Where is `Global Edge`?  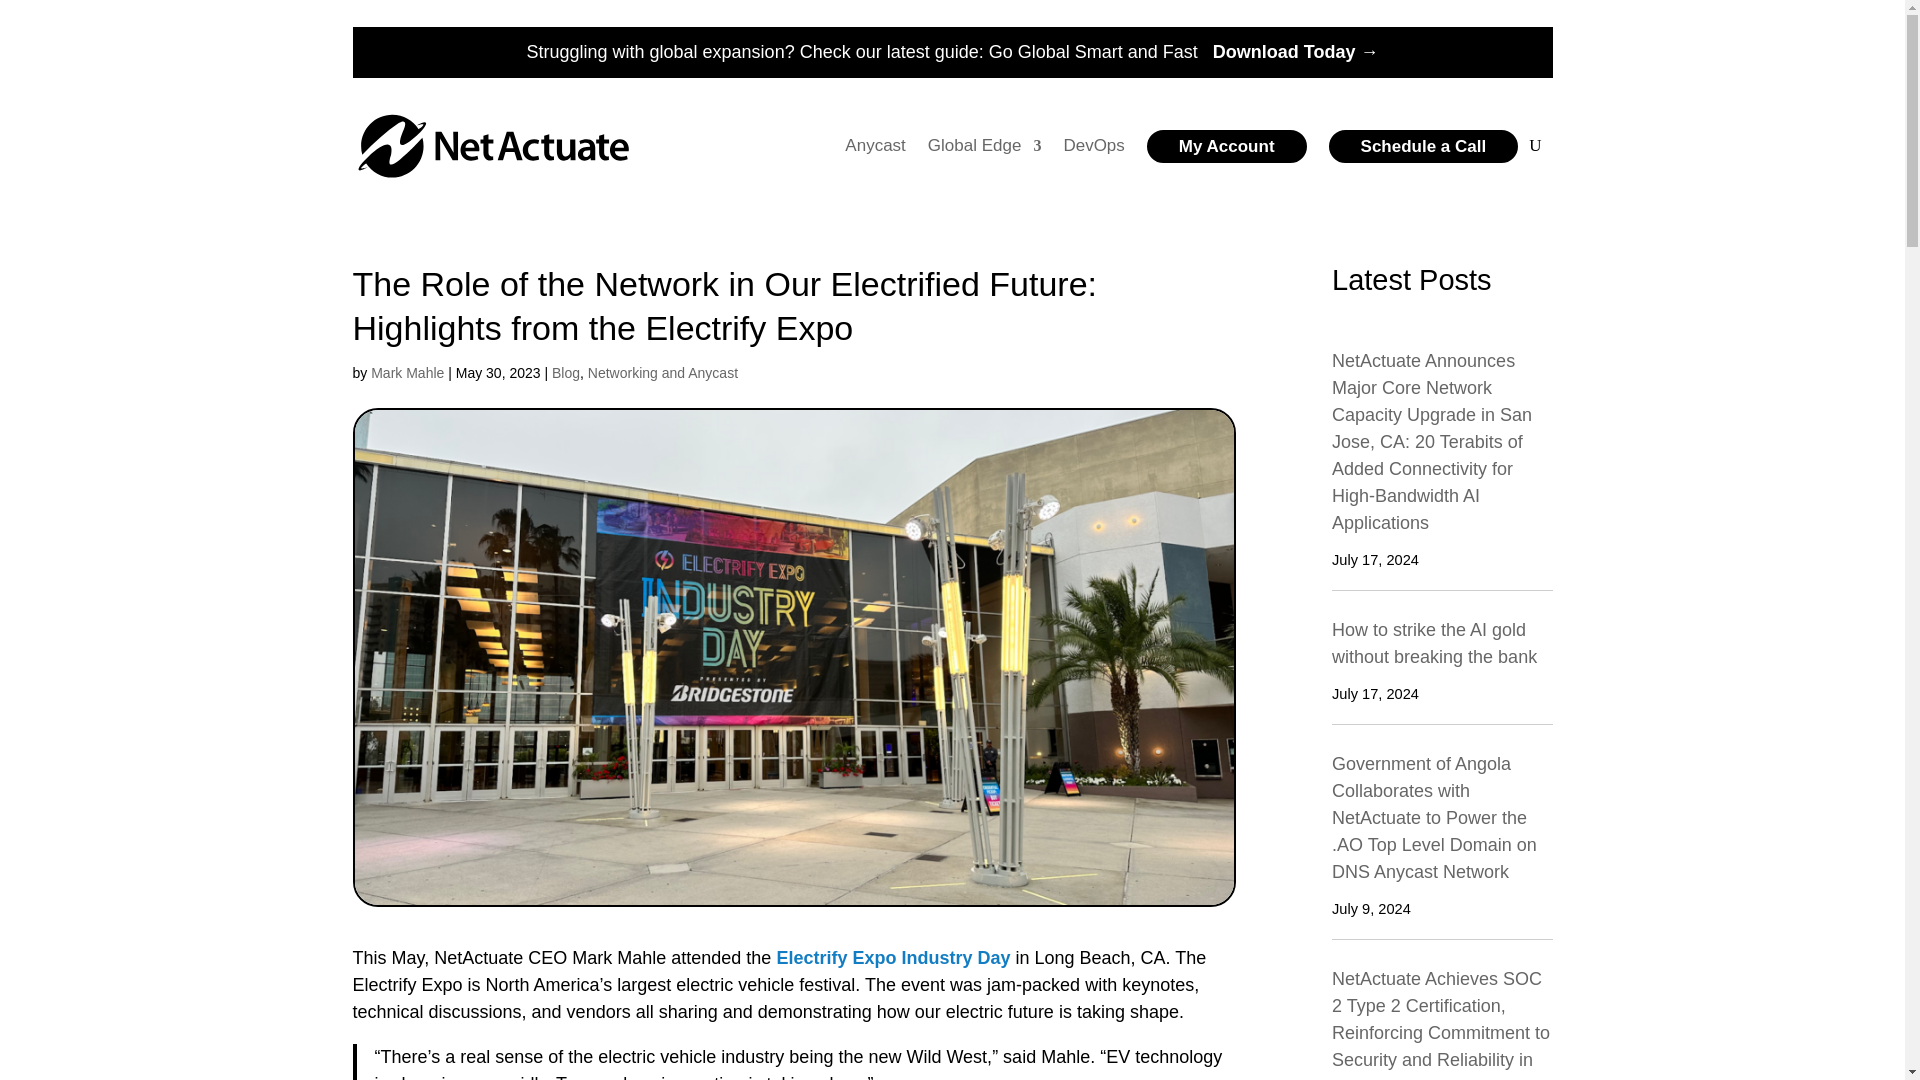
Global Edge is located at coordinates (984, 146).